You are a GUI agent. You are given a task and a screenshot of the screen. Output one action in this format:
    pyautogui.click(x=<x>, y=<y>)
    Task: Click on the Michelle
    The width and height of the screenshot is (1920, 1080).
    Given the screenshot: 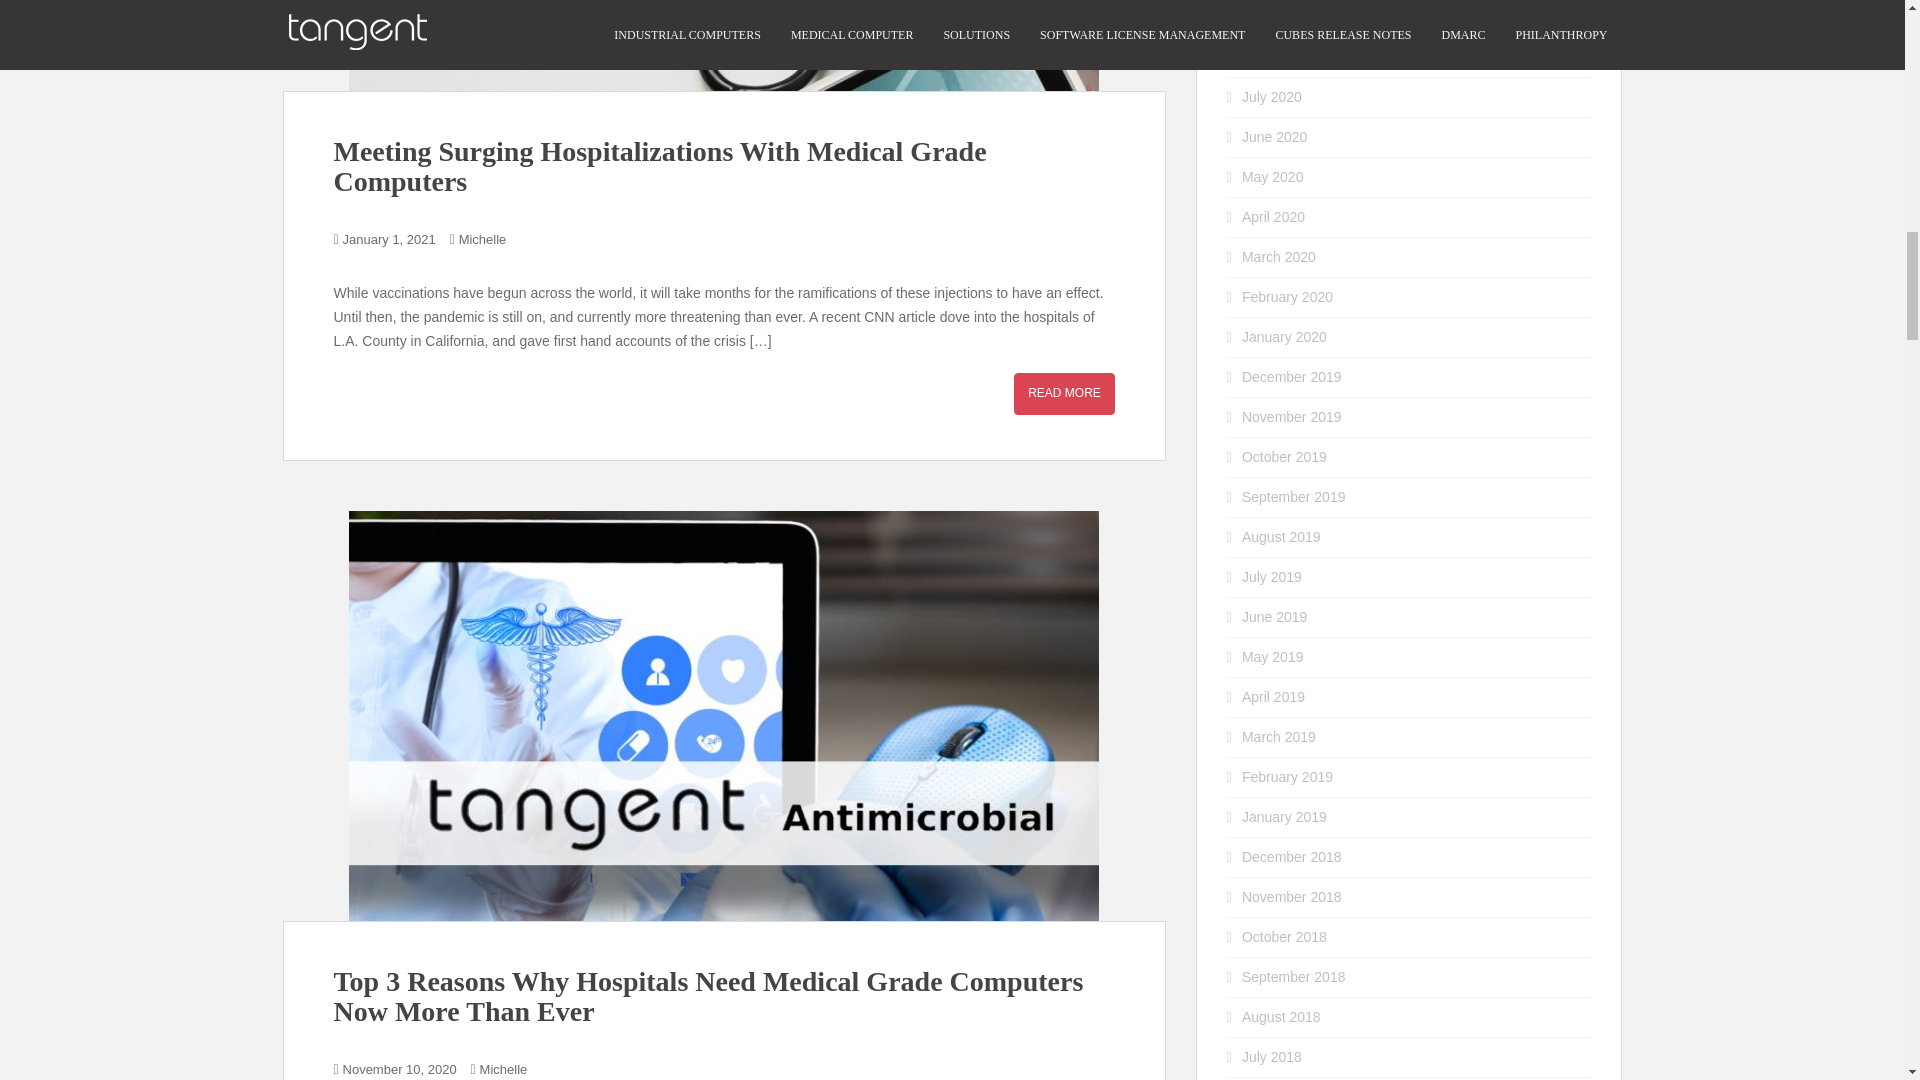 What is the action you would take?
    pyautogui.click(x=504, y=1068)
    